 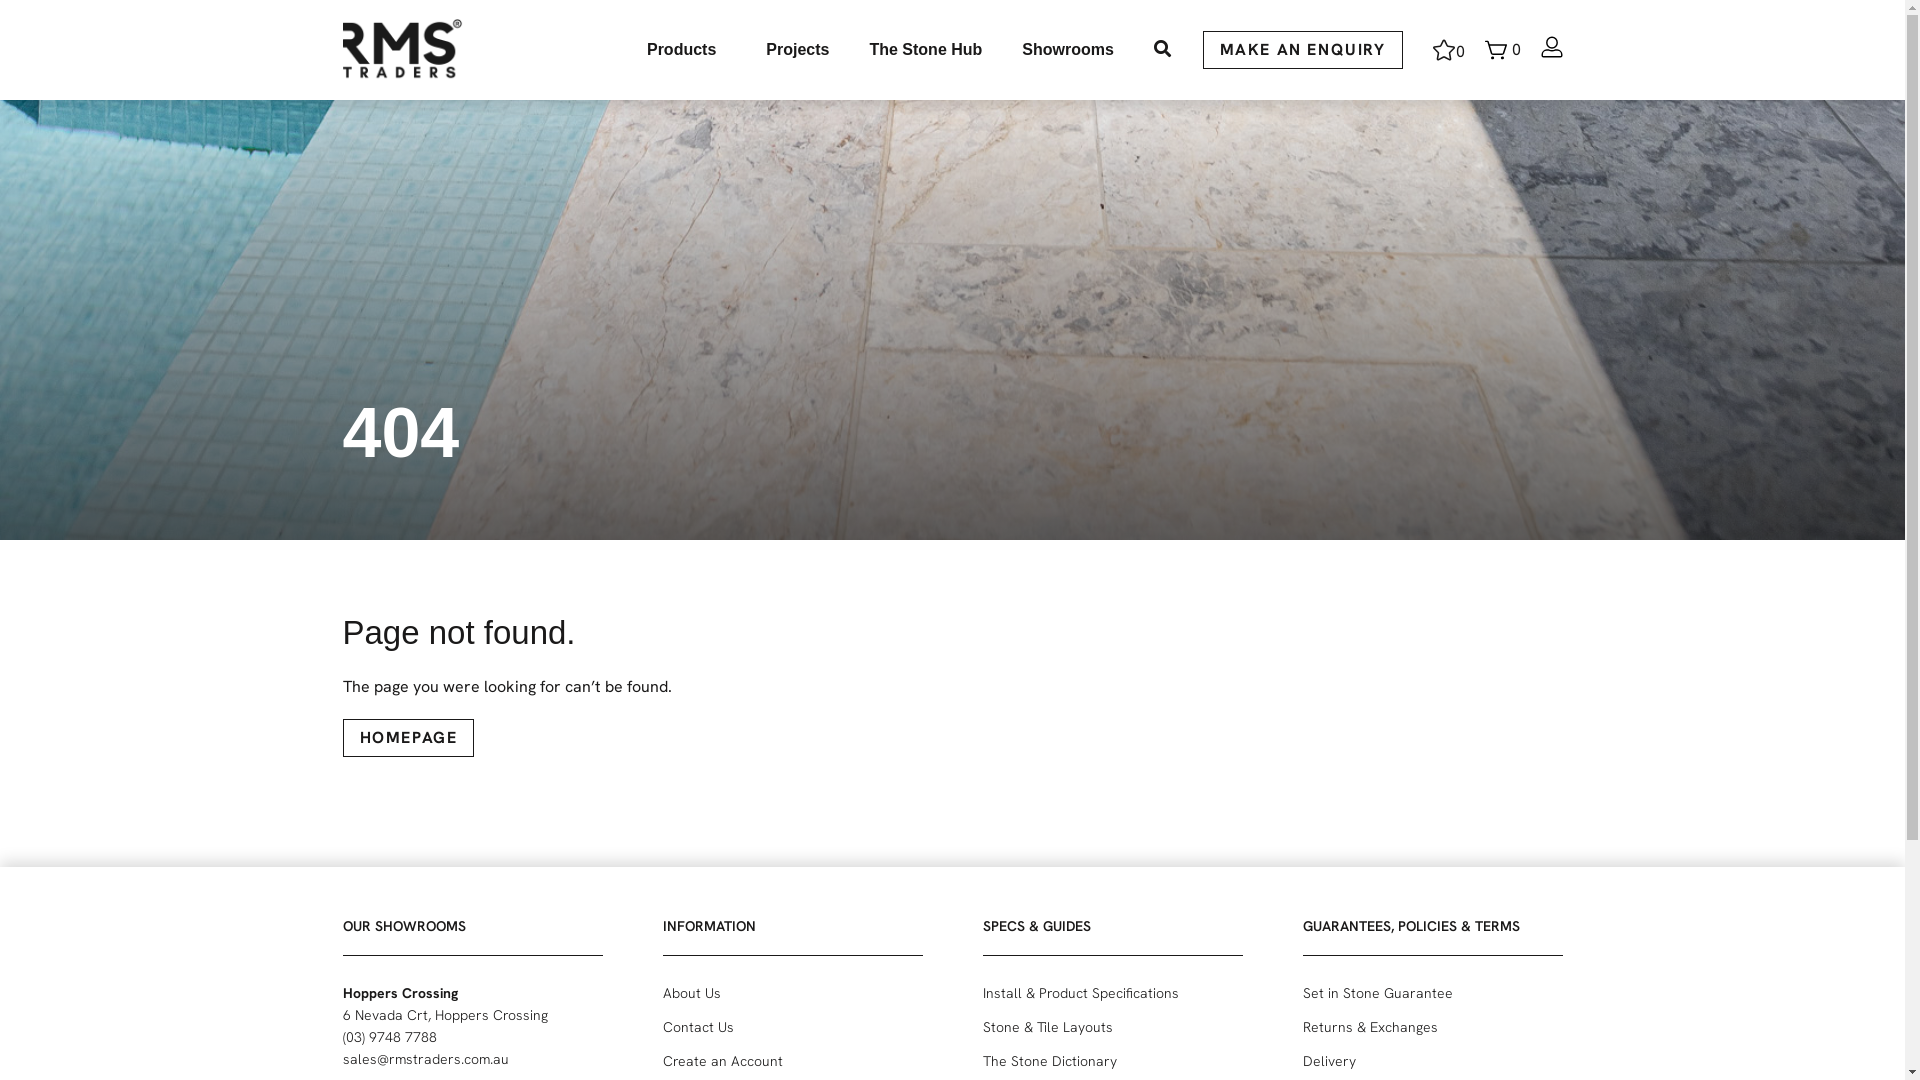 I want to click on Stone & Tile Layouts, so click(x=1112, y=1027).